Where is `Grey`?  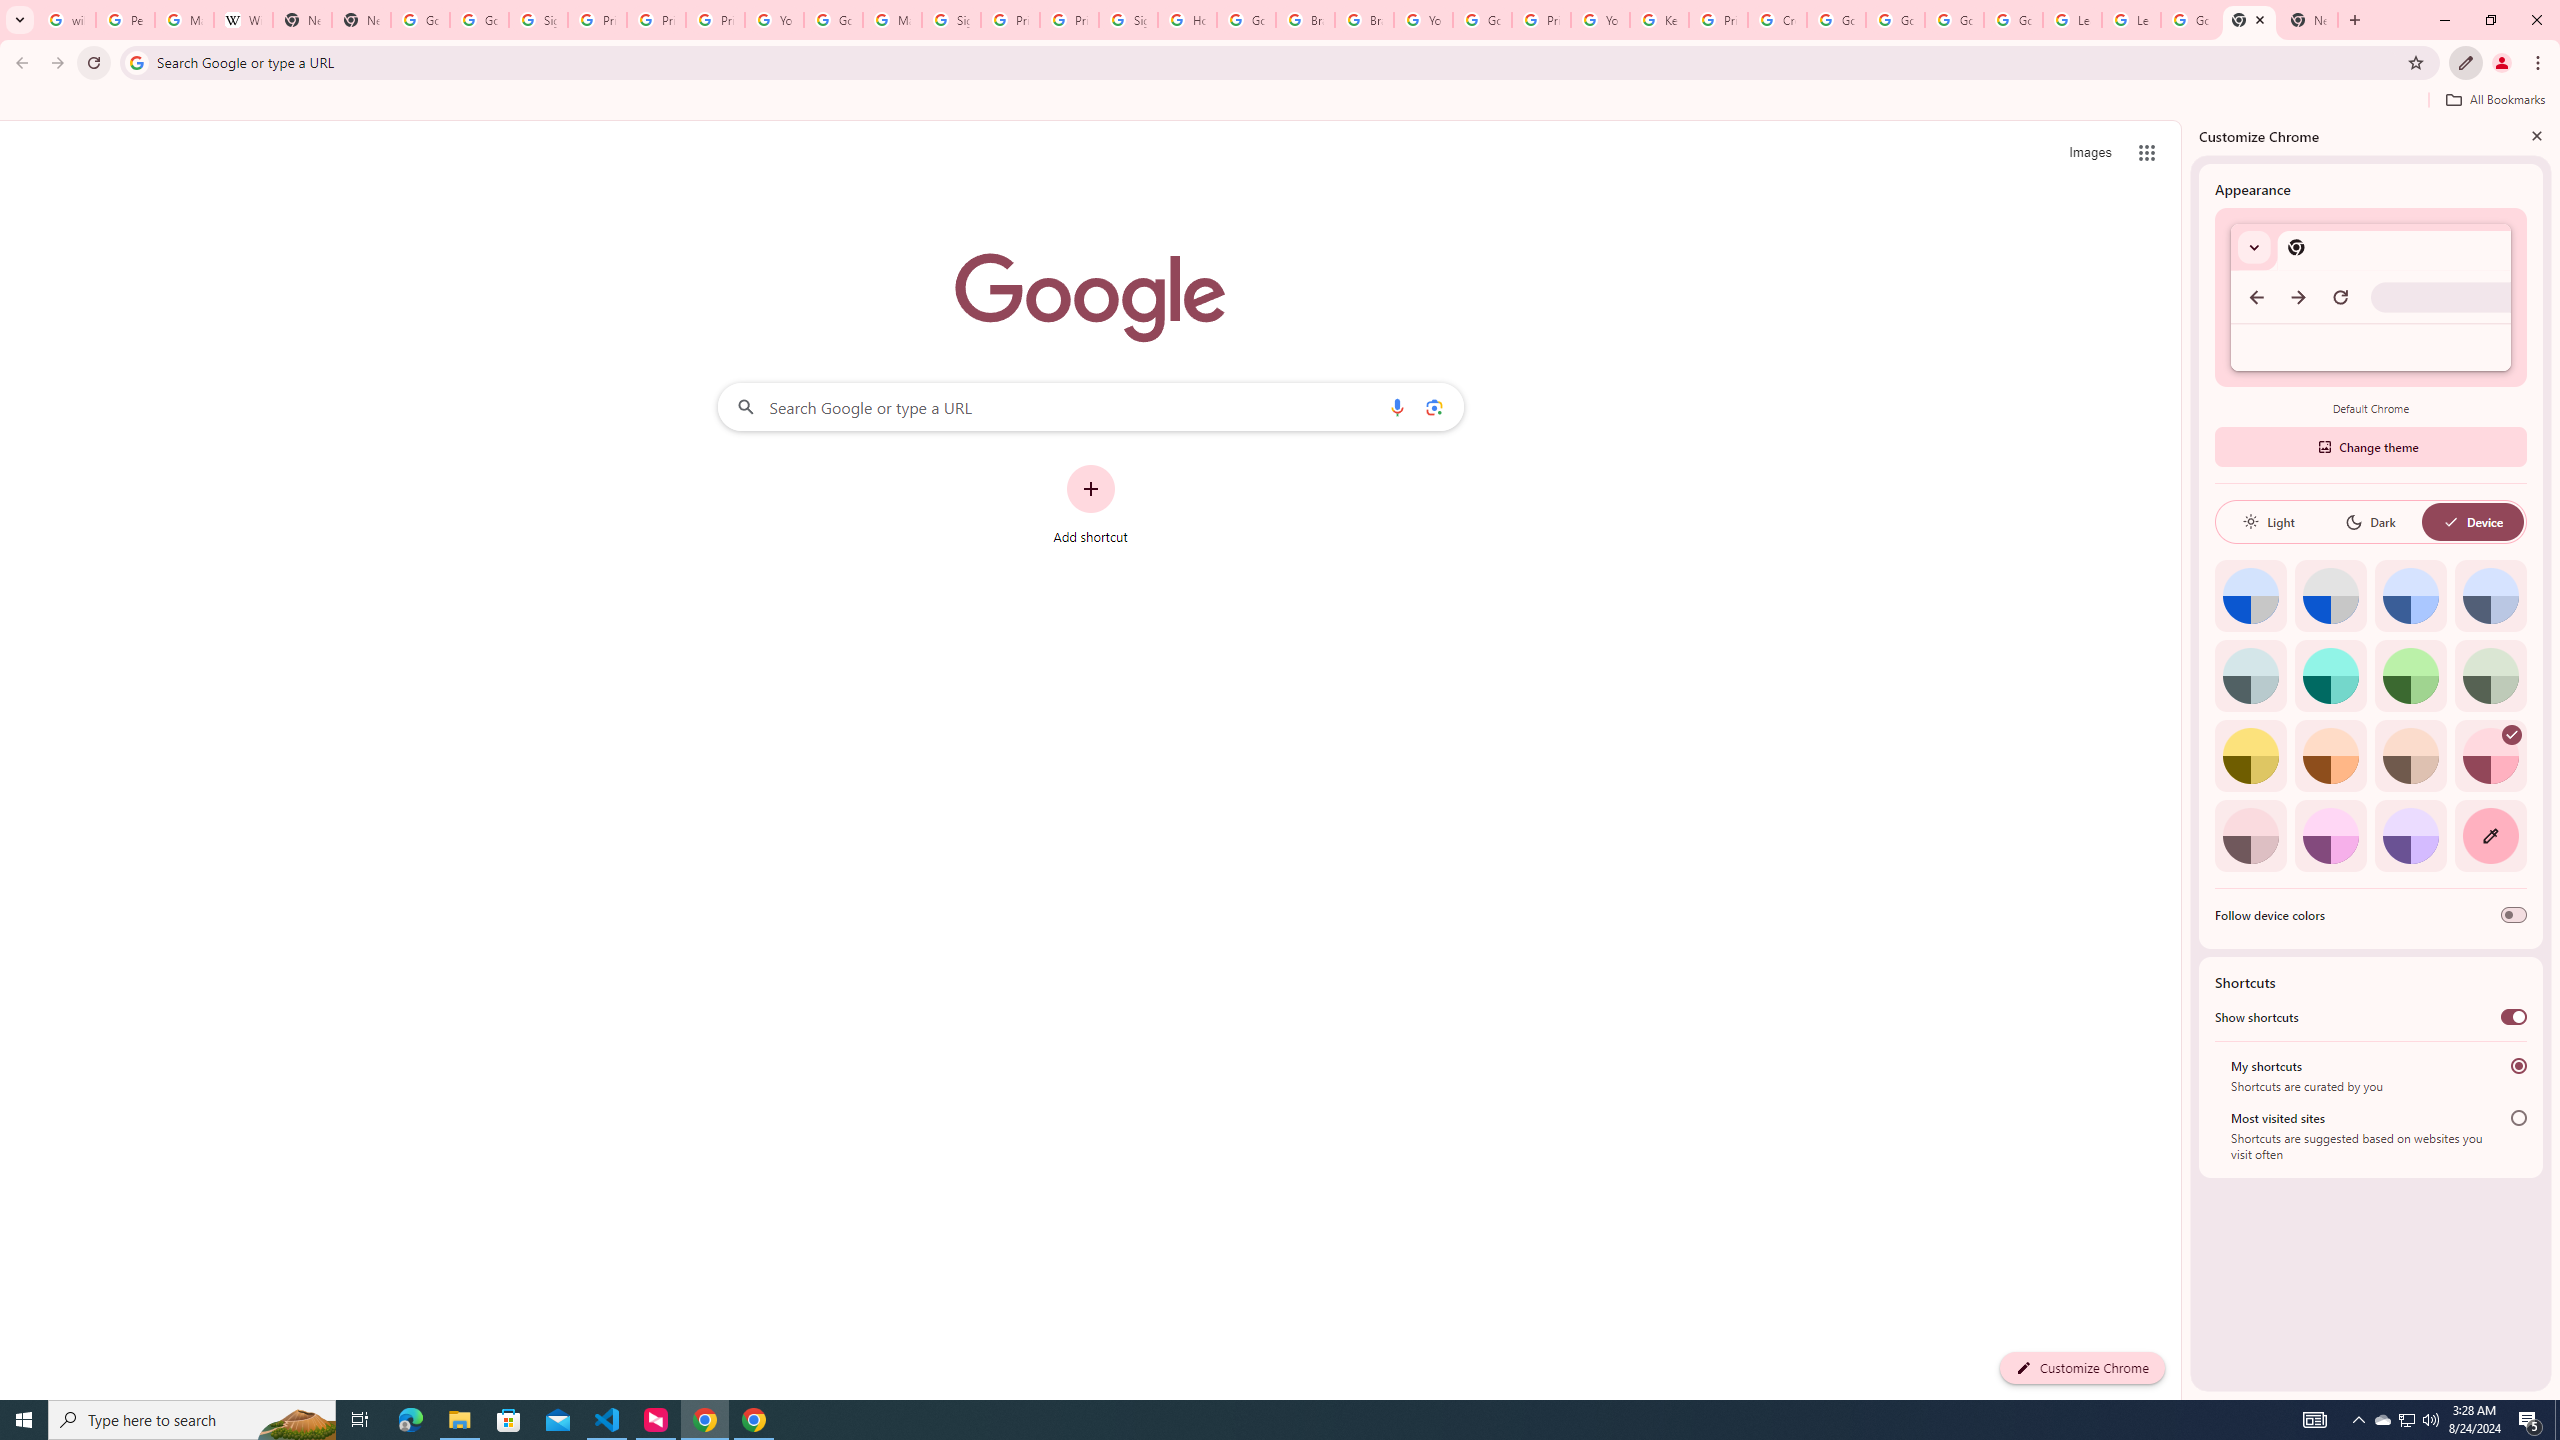 Grey is located at coordinates (2250, 675).